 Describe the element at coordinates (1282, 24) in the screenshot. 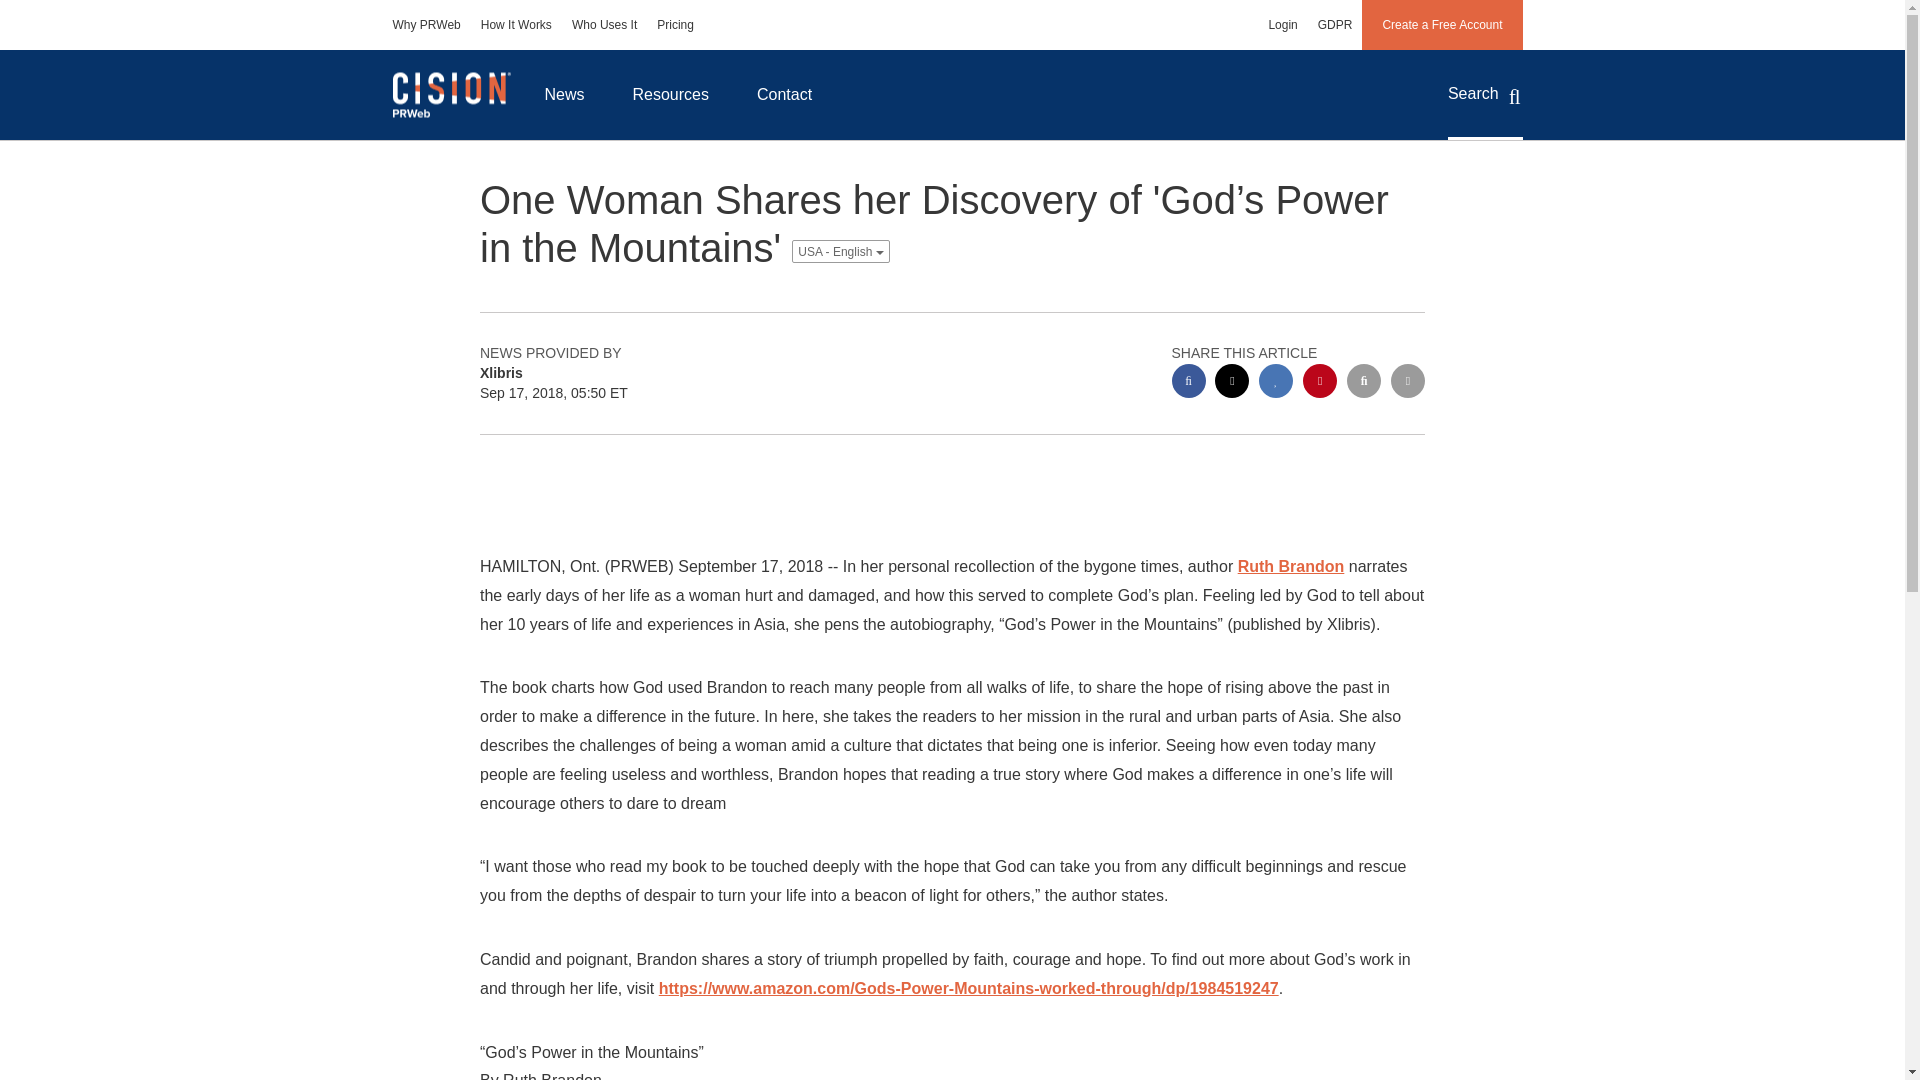

I see `Login` at that location.